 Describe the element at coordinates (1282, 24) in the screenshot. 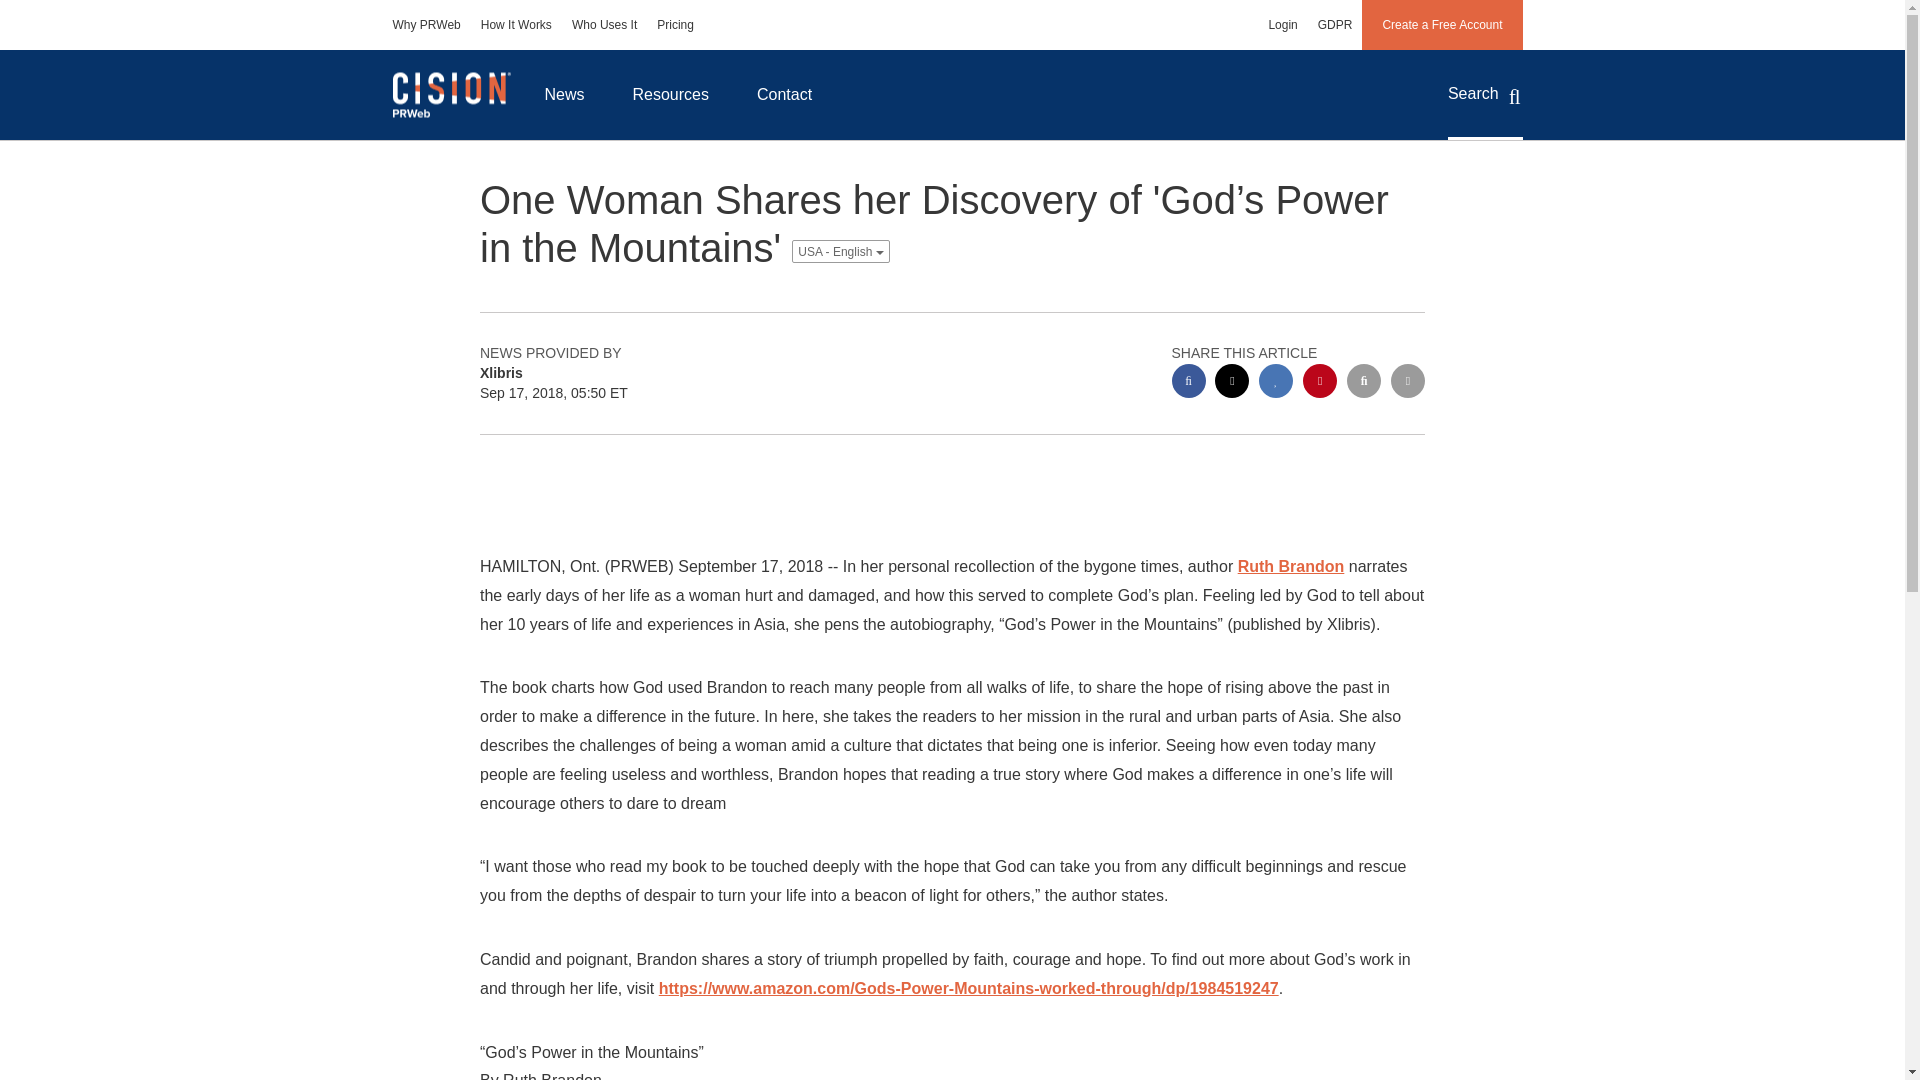

I see `Login` at that location.